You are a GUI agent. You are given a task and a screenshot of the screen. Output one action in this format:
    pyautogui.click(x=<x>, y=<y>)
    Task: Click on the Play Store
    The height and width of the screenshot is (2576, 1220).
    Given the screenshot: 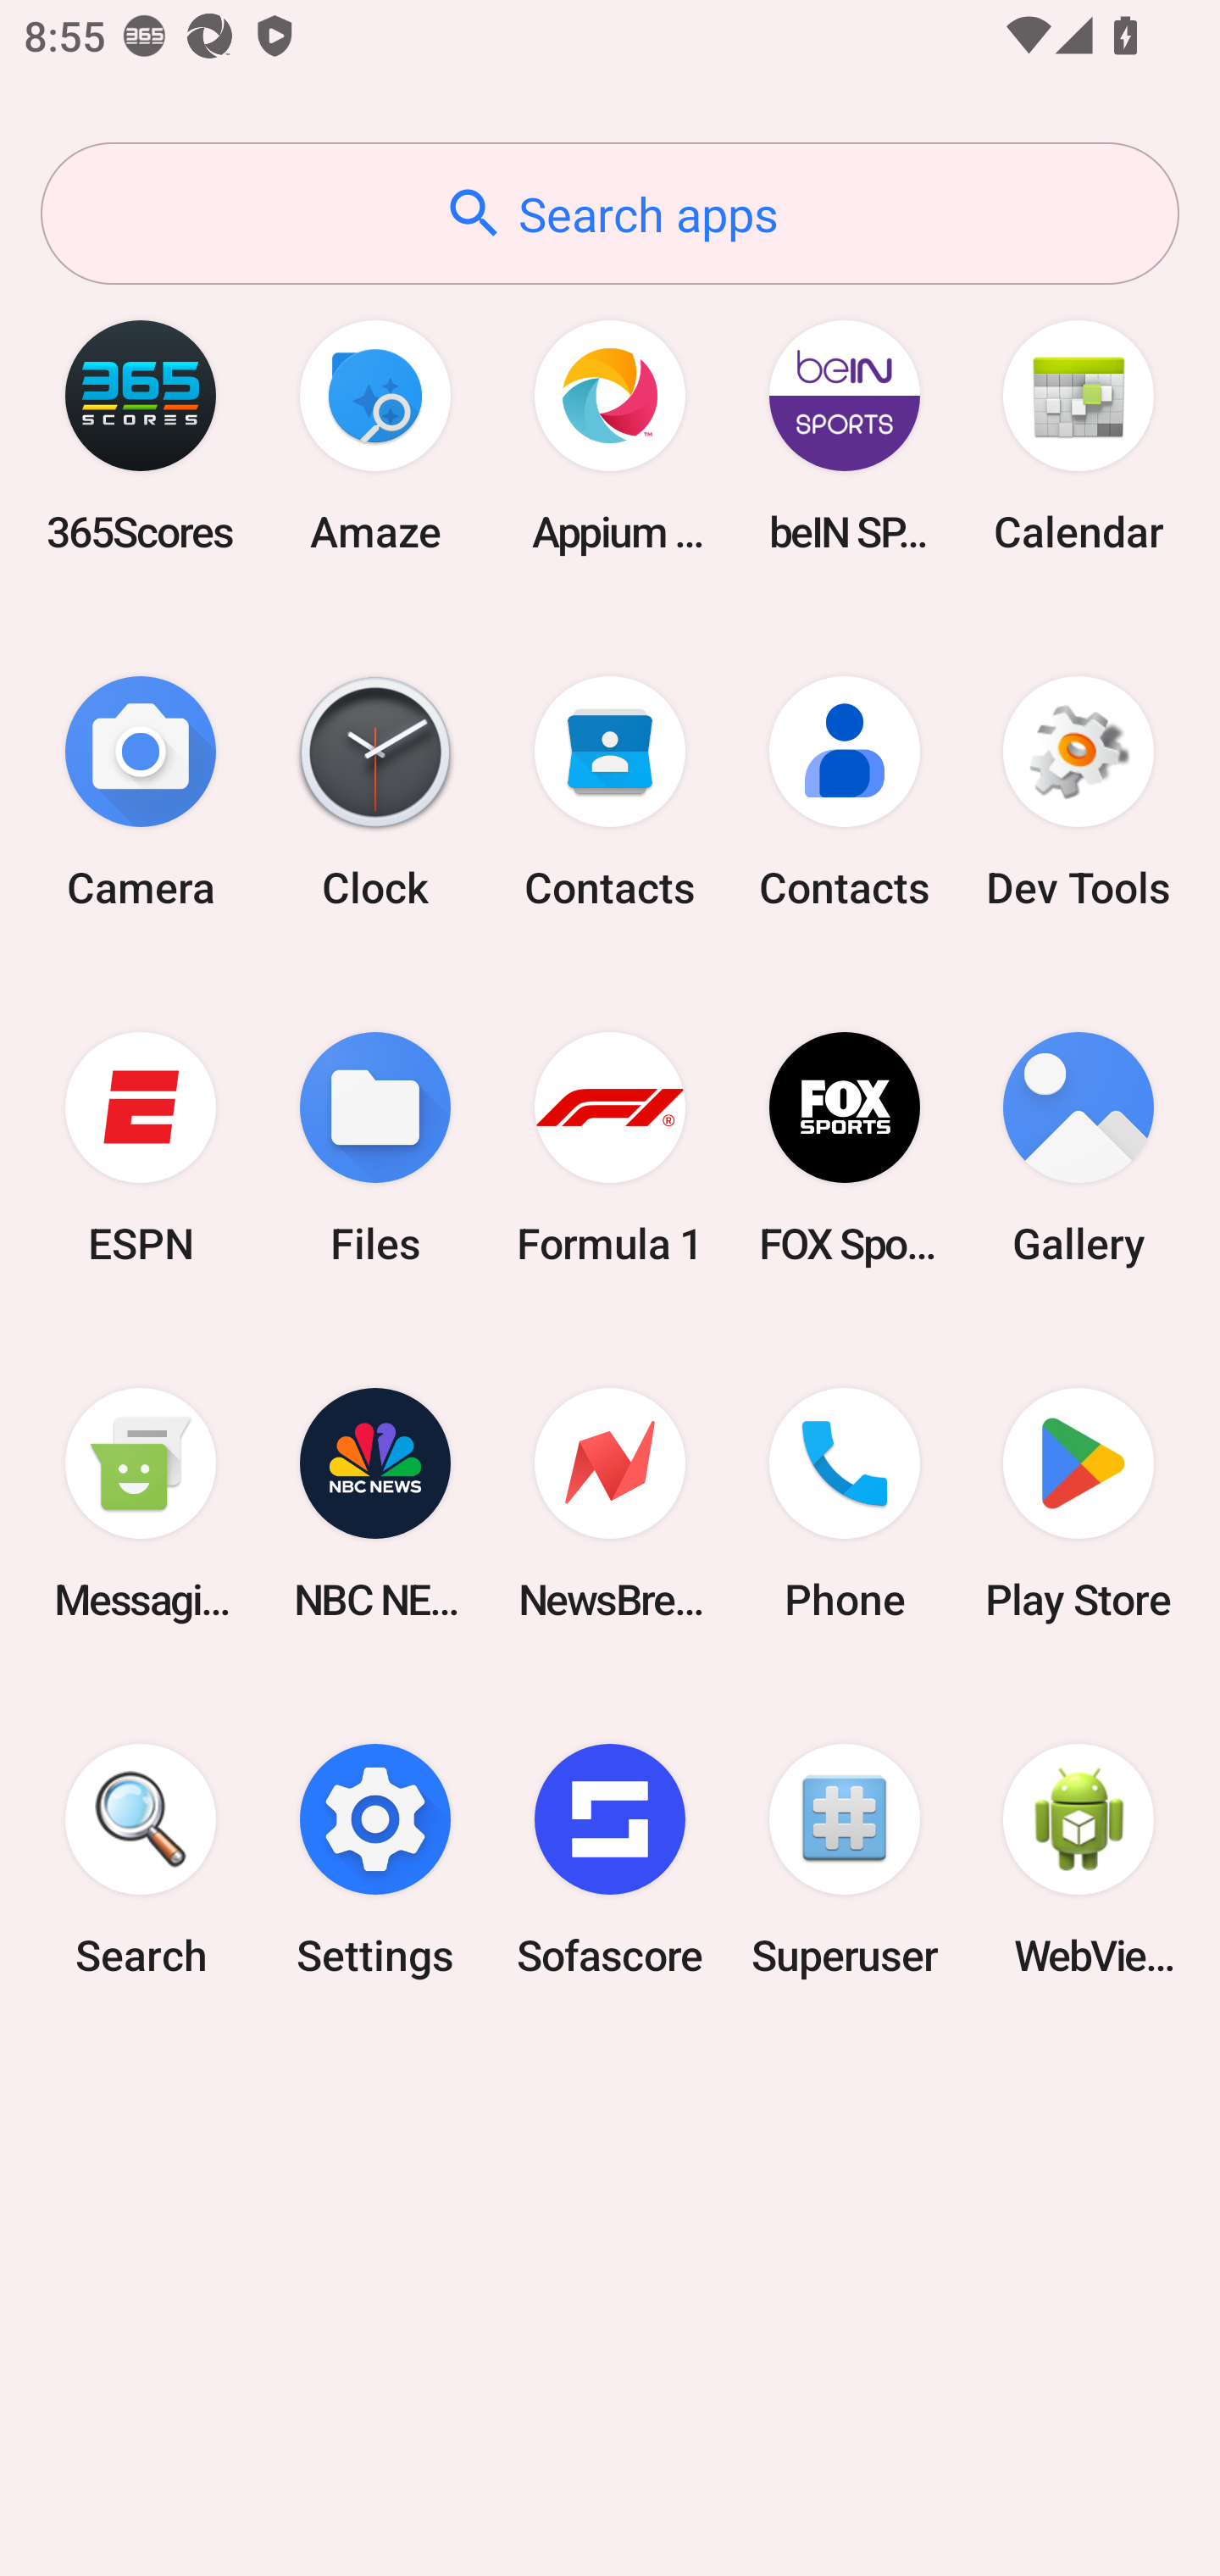 What is the action you would take?
    pyautogui.click(x=1079, y=1504)
    